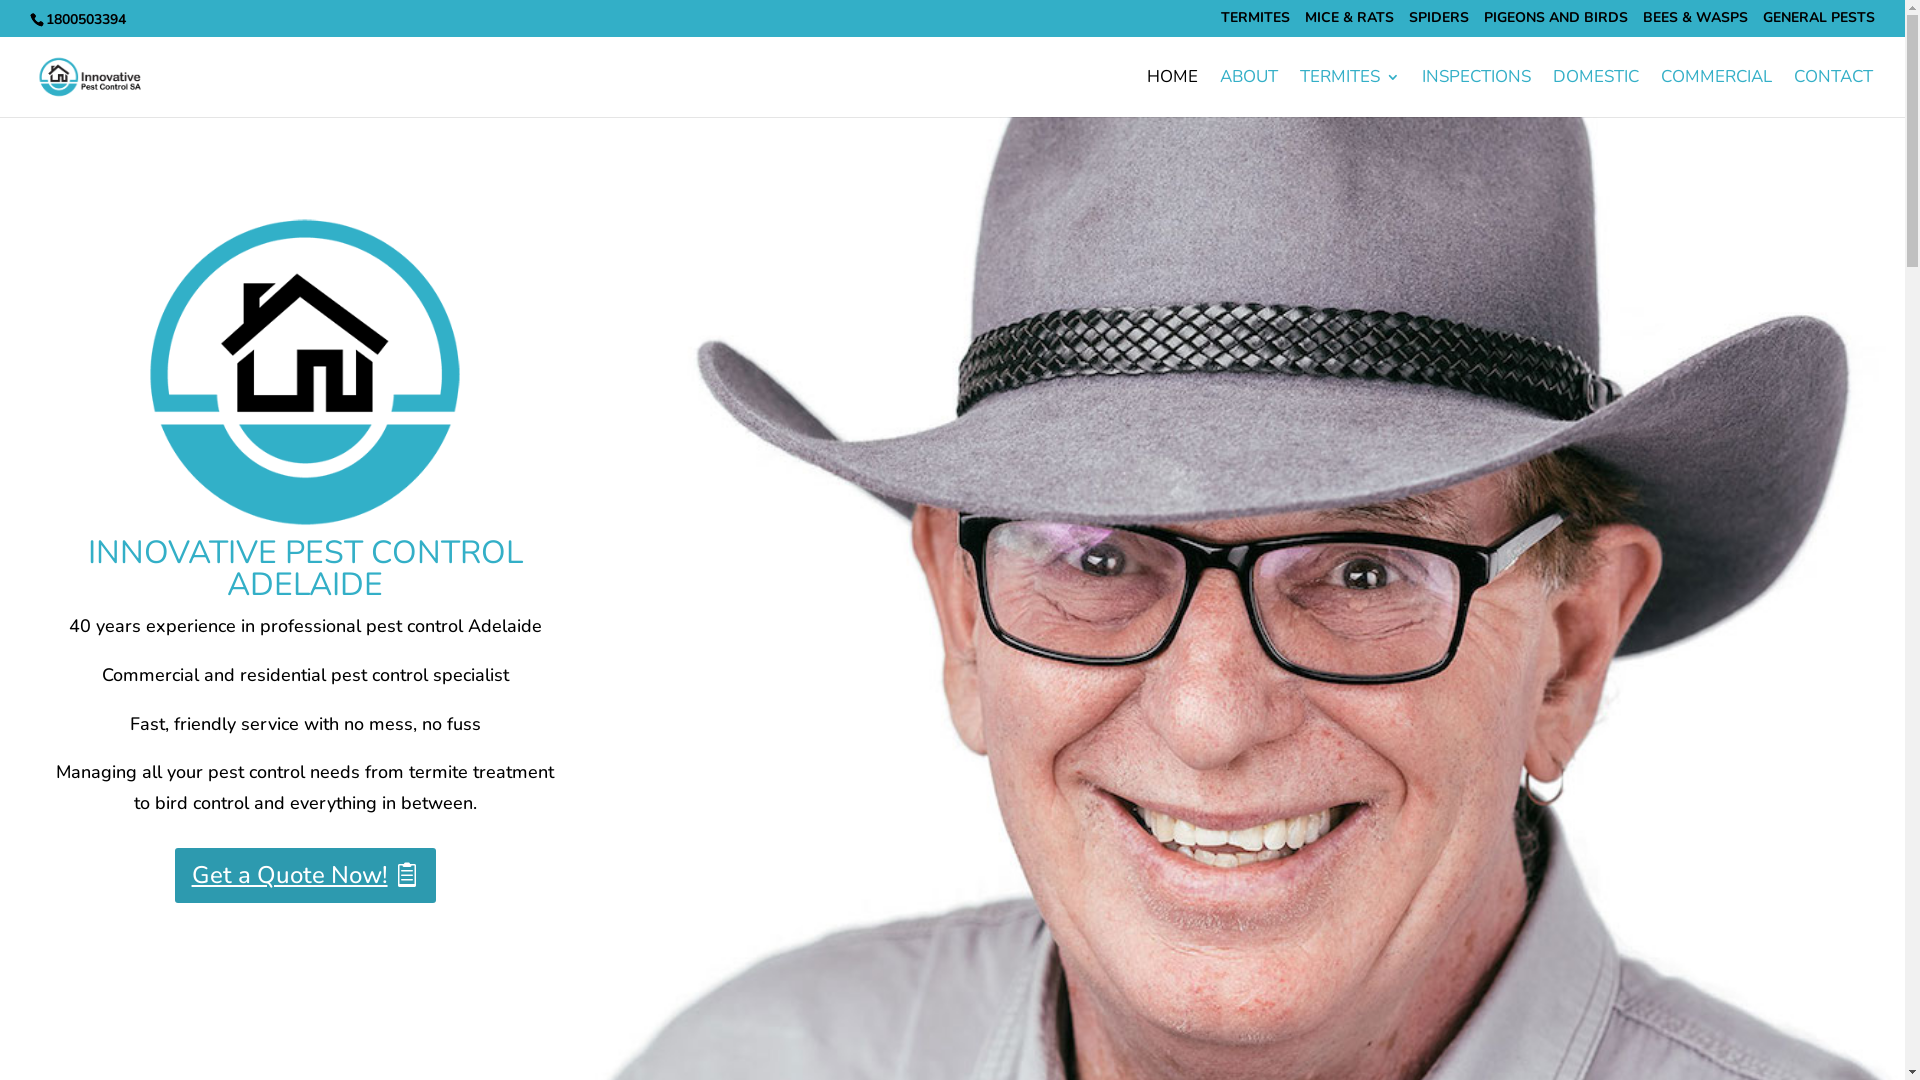  What do you see at coordinates (1476, 94) in the screenshot?
I see `INSPECTIONS` at bounding box center [1476, 94].